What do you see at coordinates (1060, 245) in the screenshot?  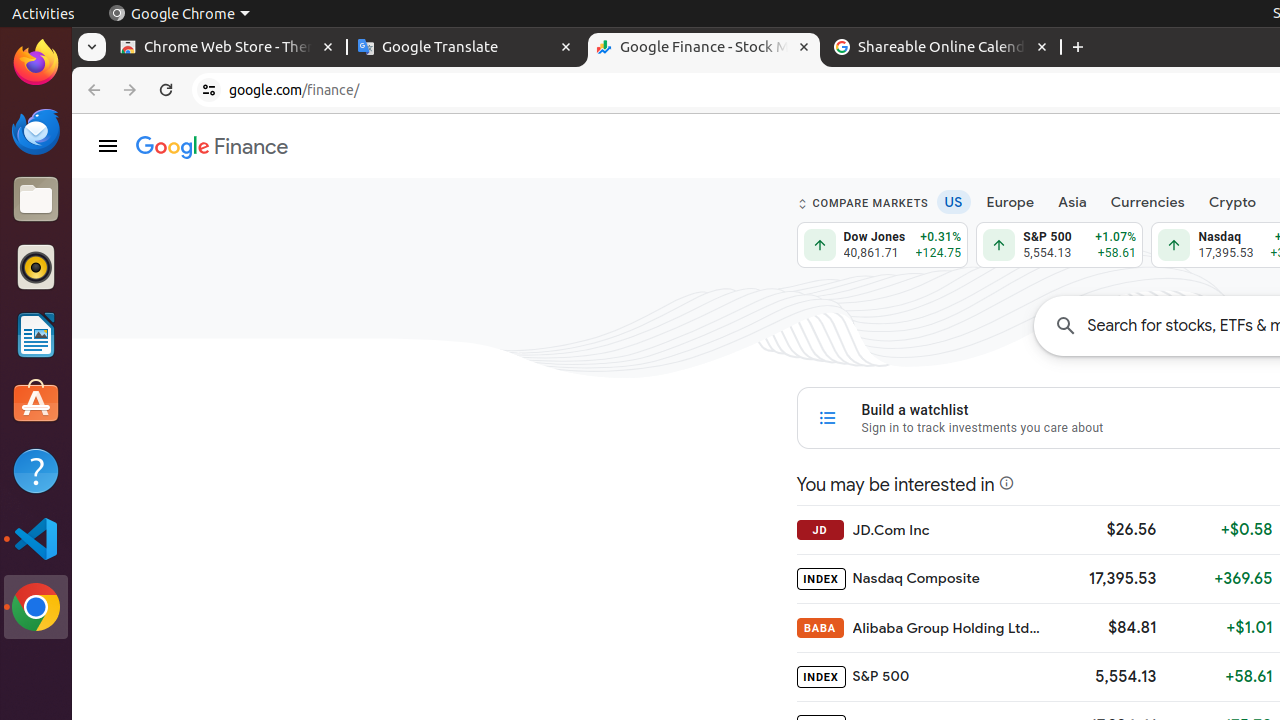 I see `S&P 500 5,554.13 Up by 1.07% +58.61` at bounding box center [1060, 245].